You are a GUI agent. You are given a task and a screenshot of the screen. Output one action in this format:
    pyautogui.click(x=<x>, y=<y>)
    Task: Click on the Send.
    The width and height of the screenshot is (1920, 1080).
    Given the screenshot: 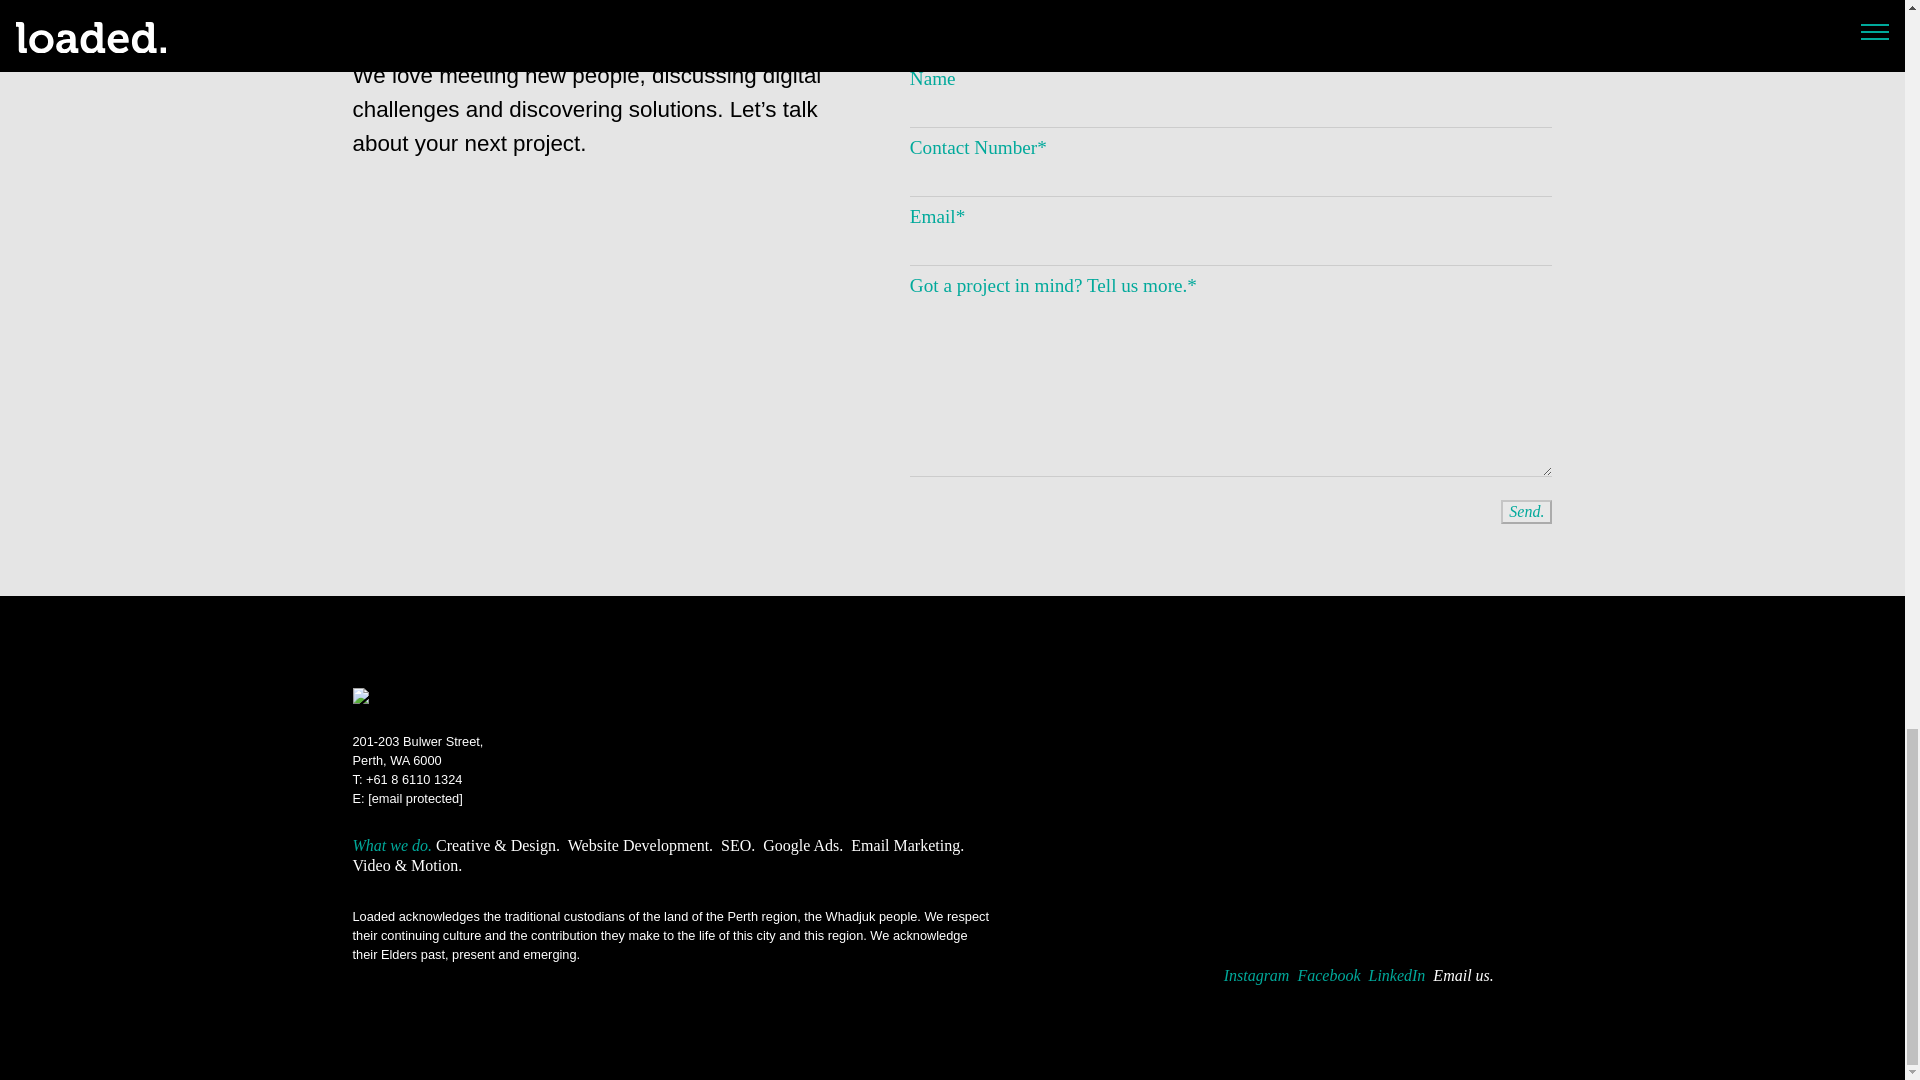 What is the action you would take?
    pyautogui.click(x=640, y=846)
    